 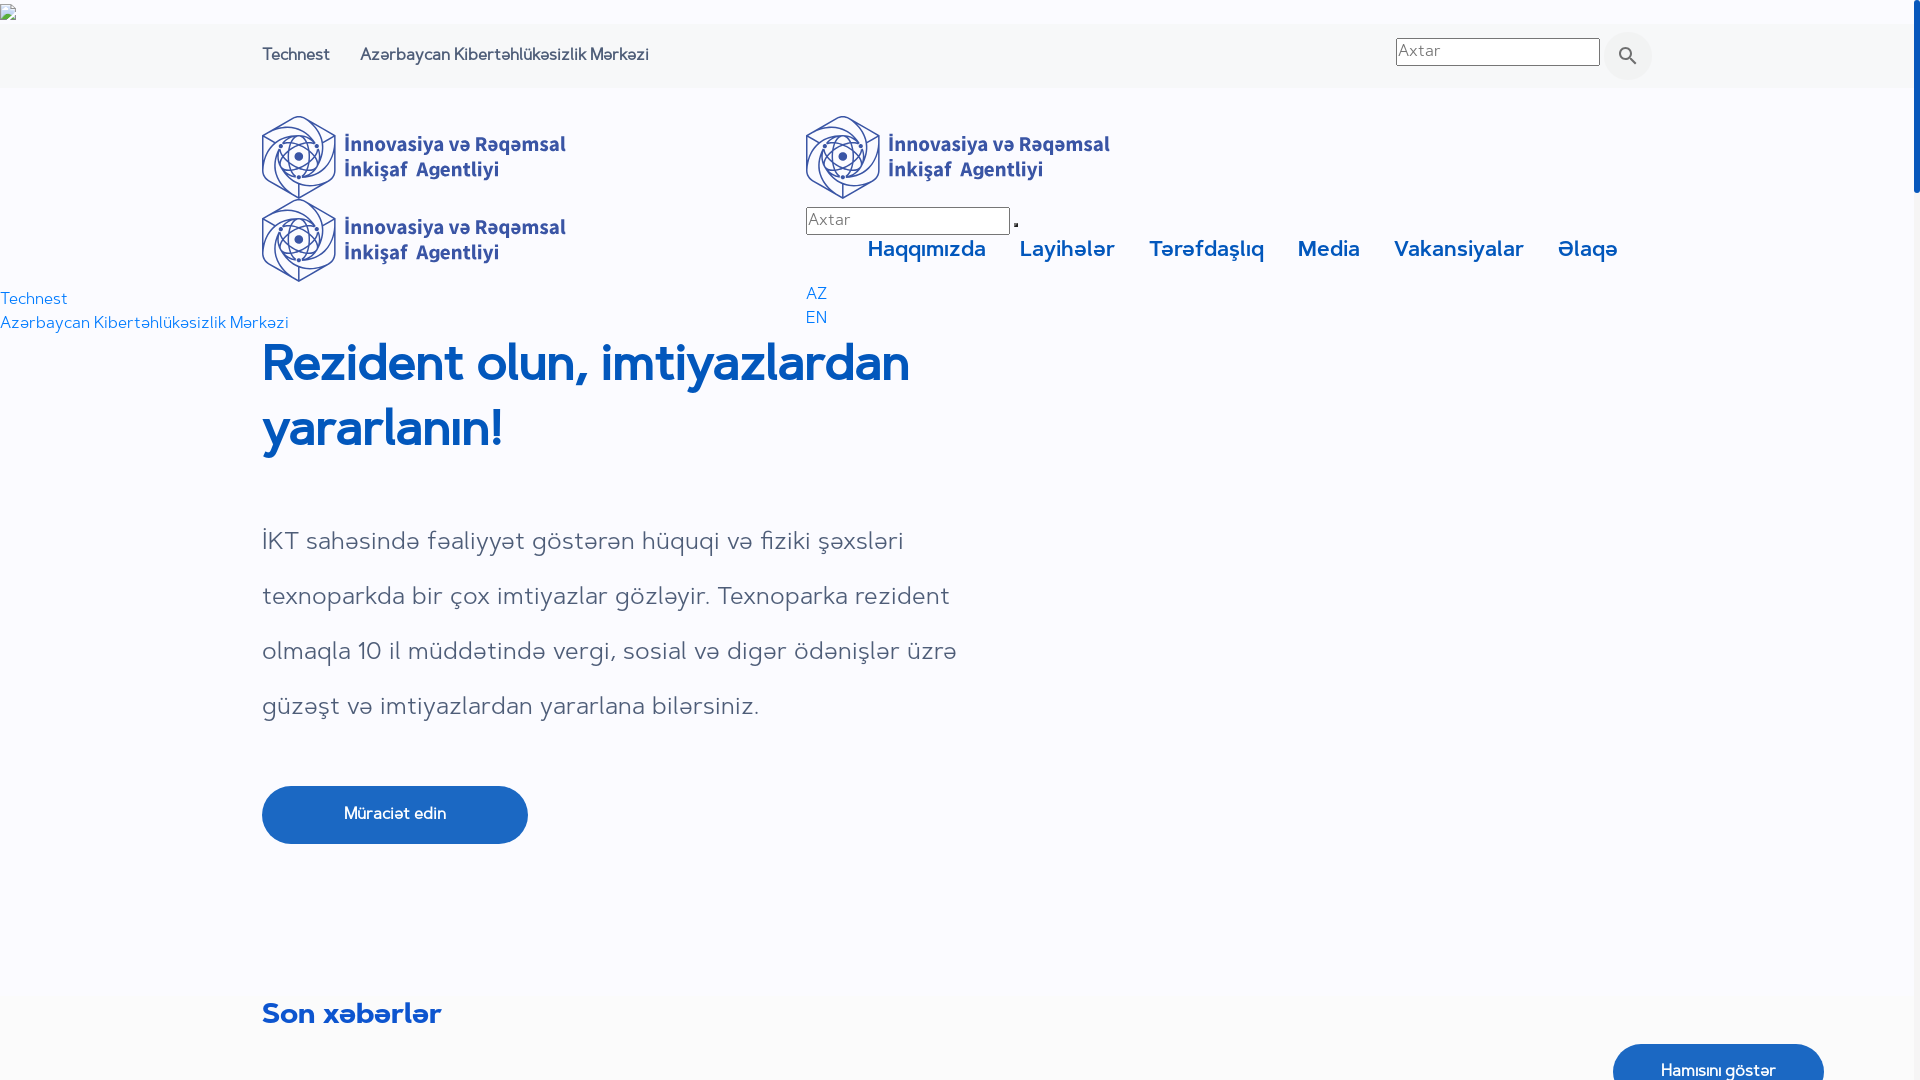 I want to click on logo, so click(x=414, y=240).